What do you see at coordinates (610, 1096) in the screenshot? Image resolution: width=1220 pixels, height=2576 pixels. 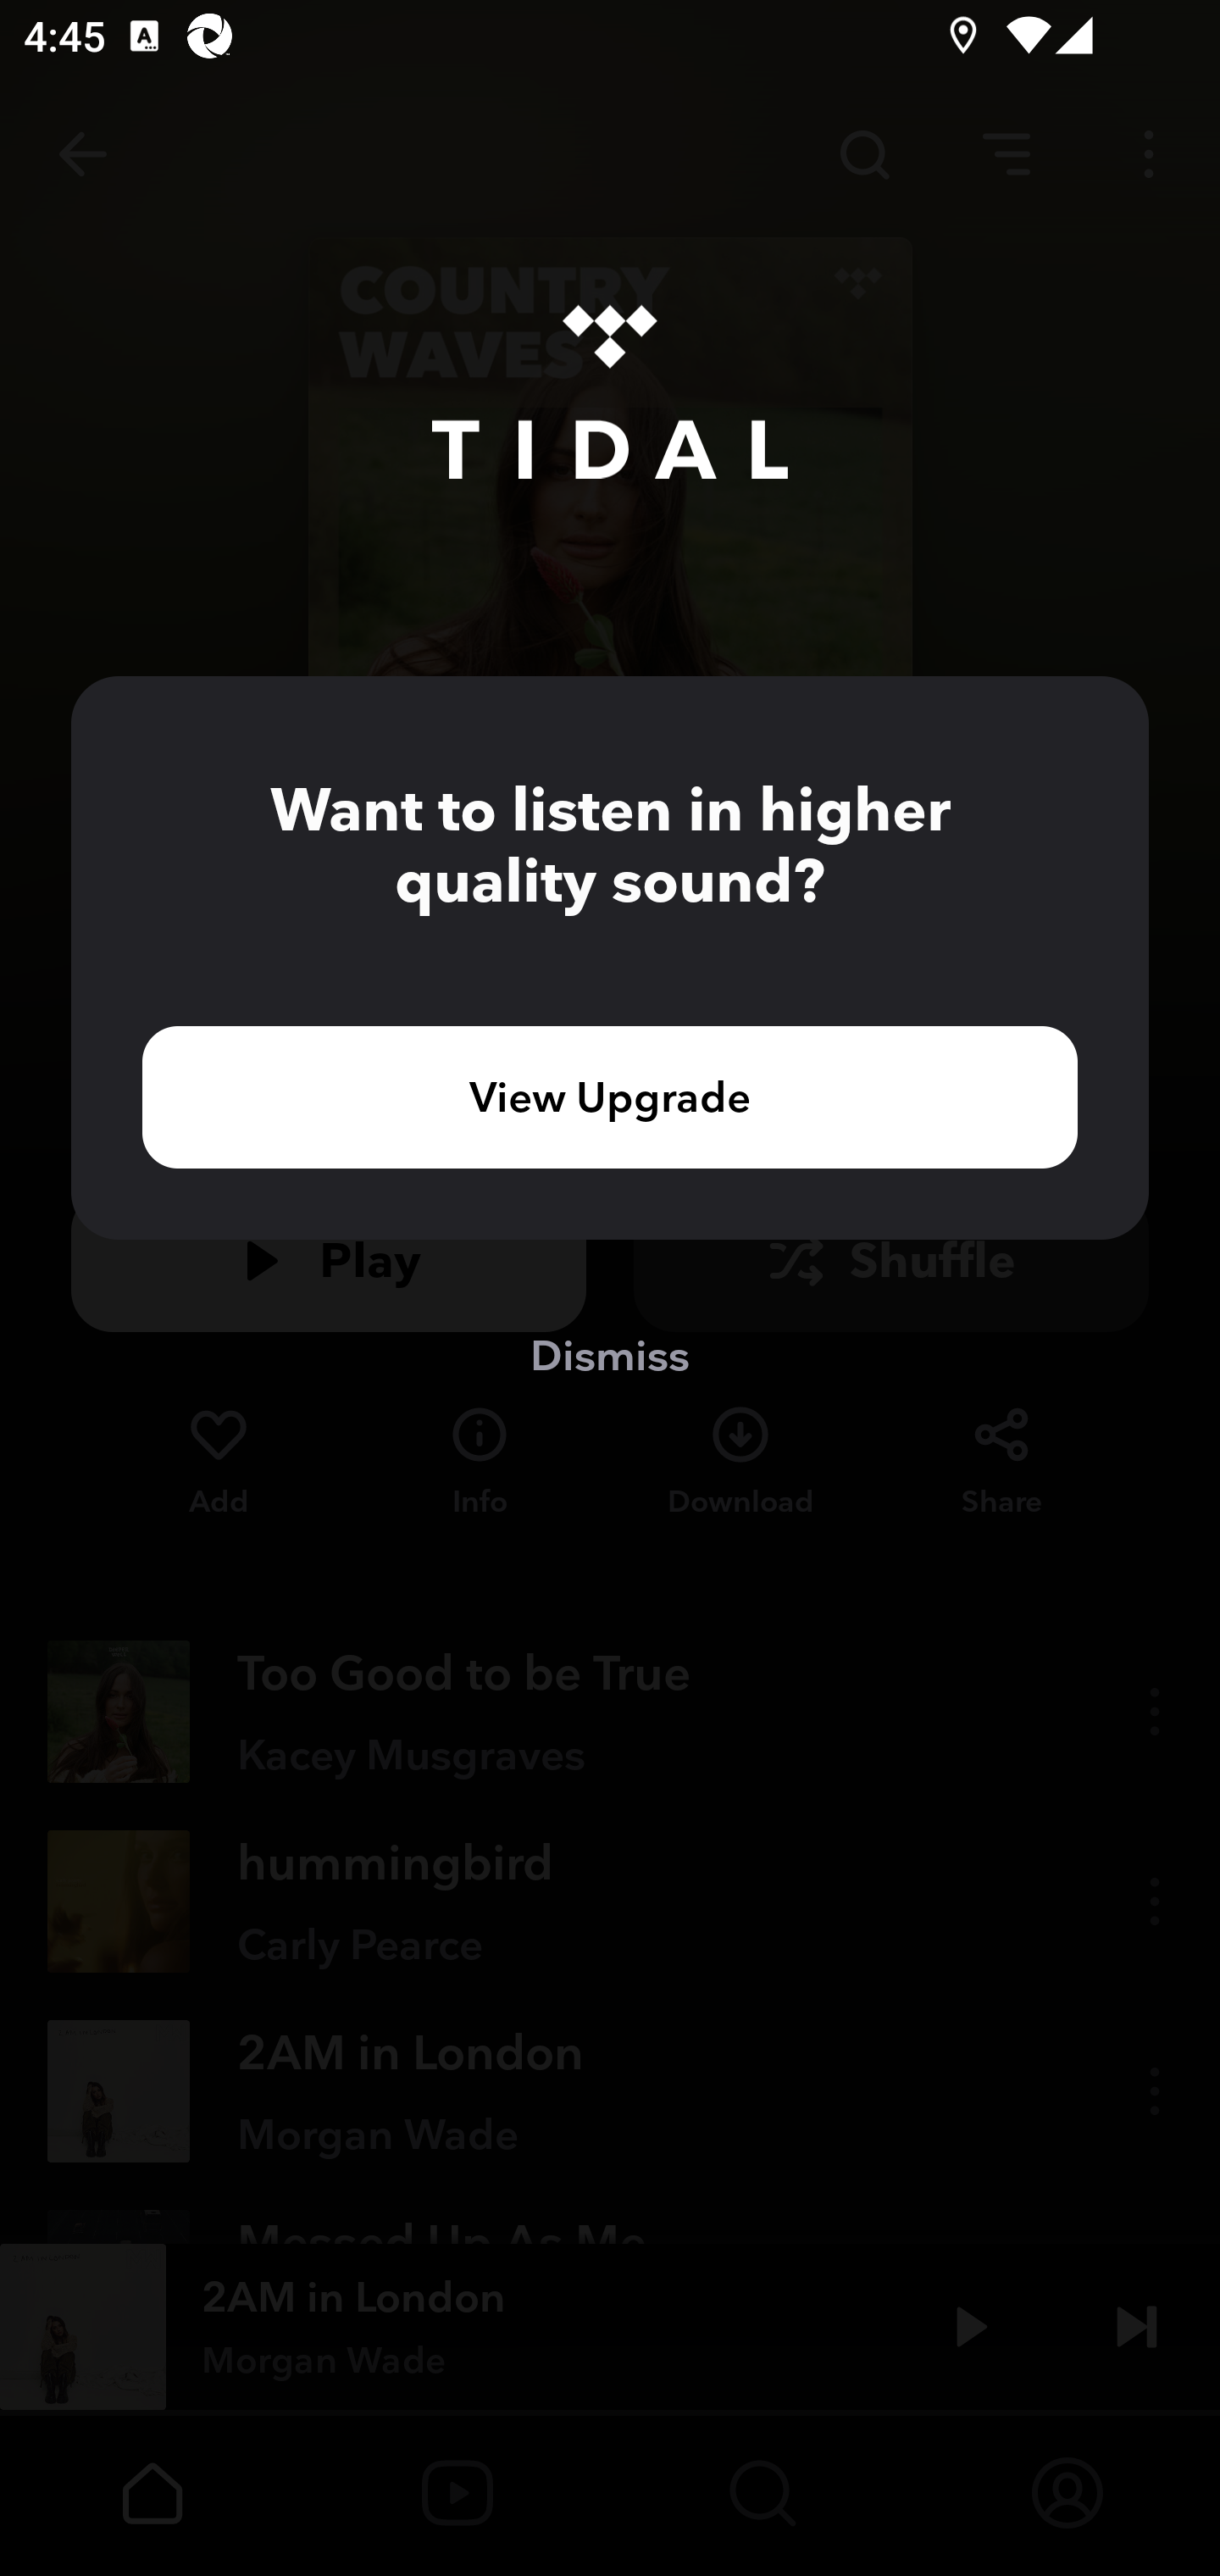 I see `View Upgrade` at bounding box center [610, 1096].